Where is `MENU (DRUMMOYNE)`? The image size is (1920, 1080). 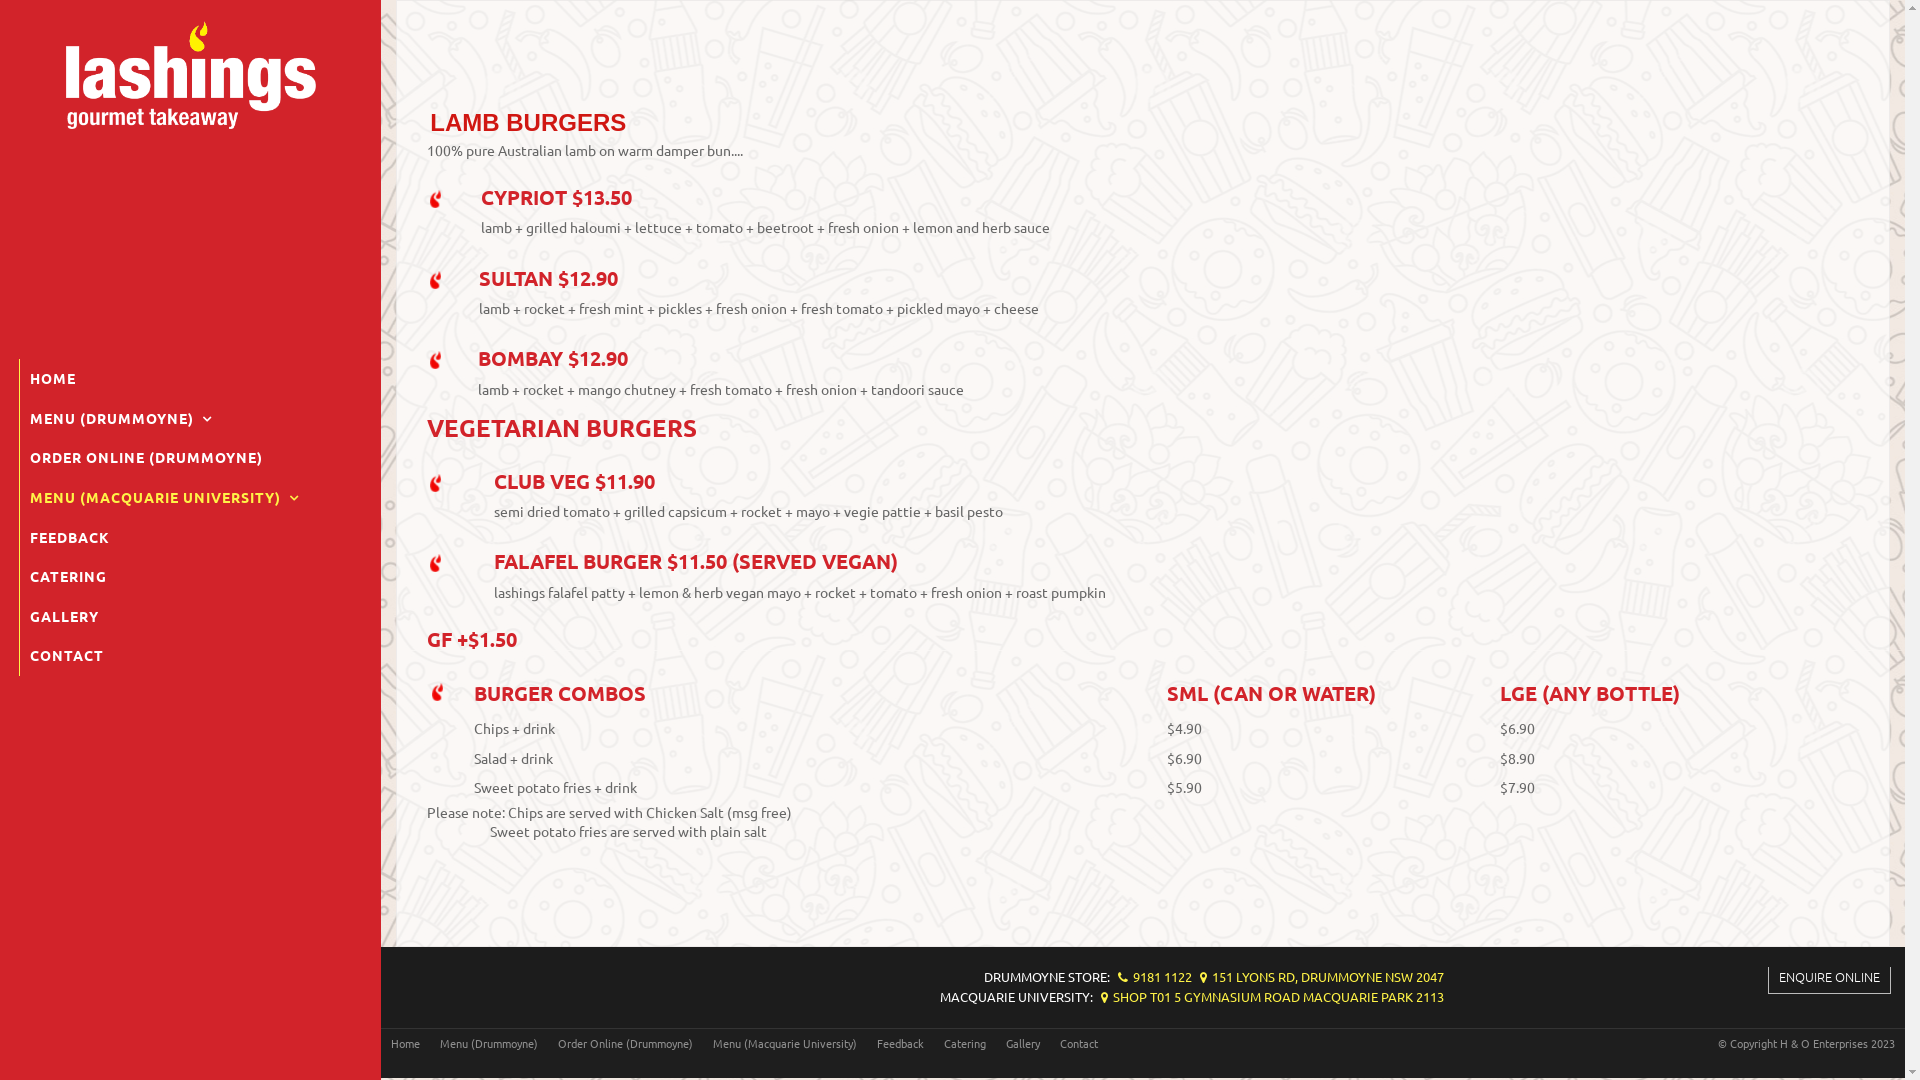
MENU (DRUMMOYNE) is located at coordinates (192, 419).